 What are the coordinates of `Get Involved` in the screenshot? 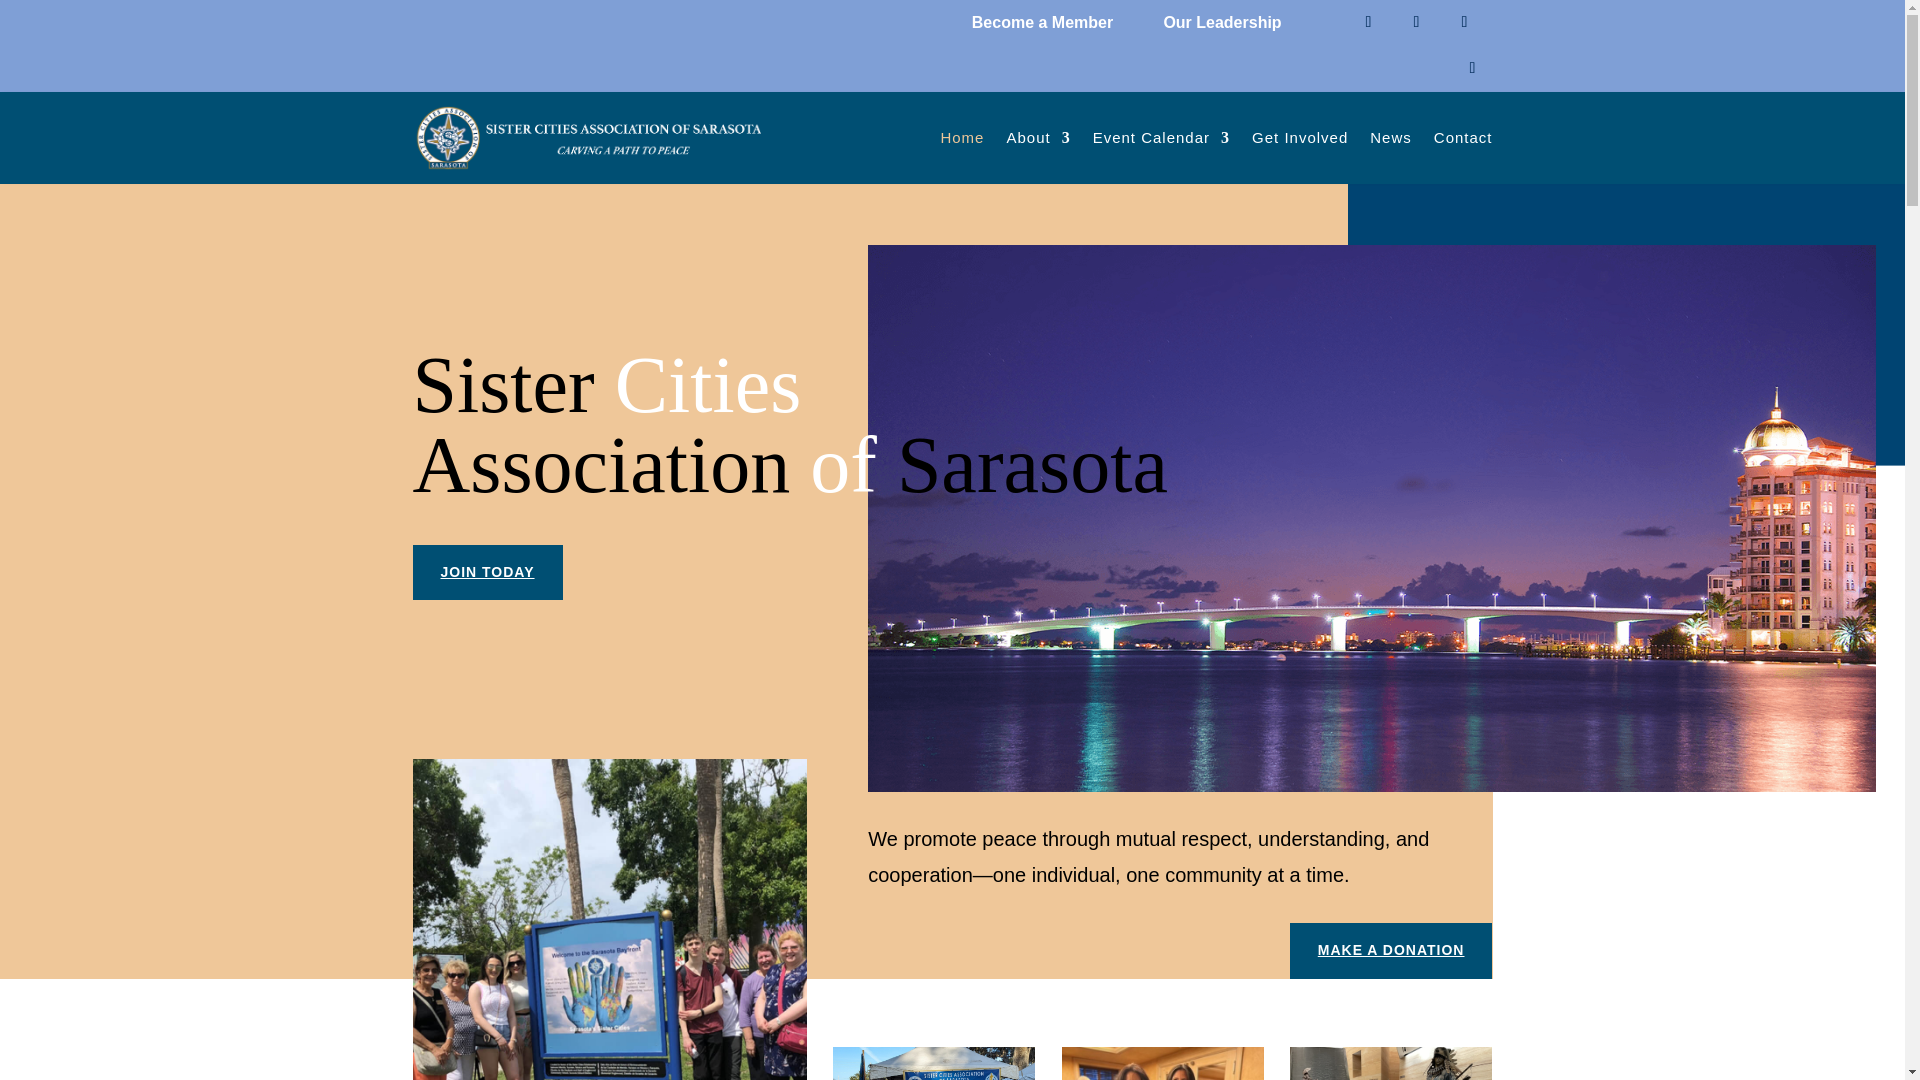 It's located at (1299, 138).